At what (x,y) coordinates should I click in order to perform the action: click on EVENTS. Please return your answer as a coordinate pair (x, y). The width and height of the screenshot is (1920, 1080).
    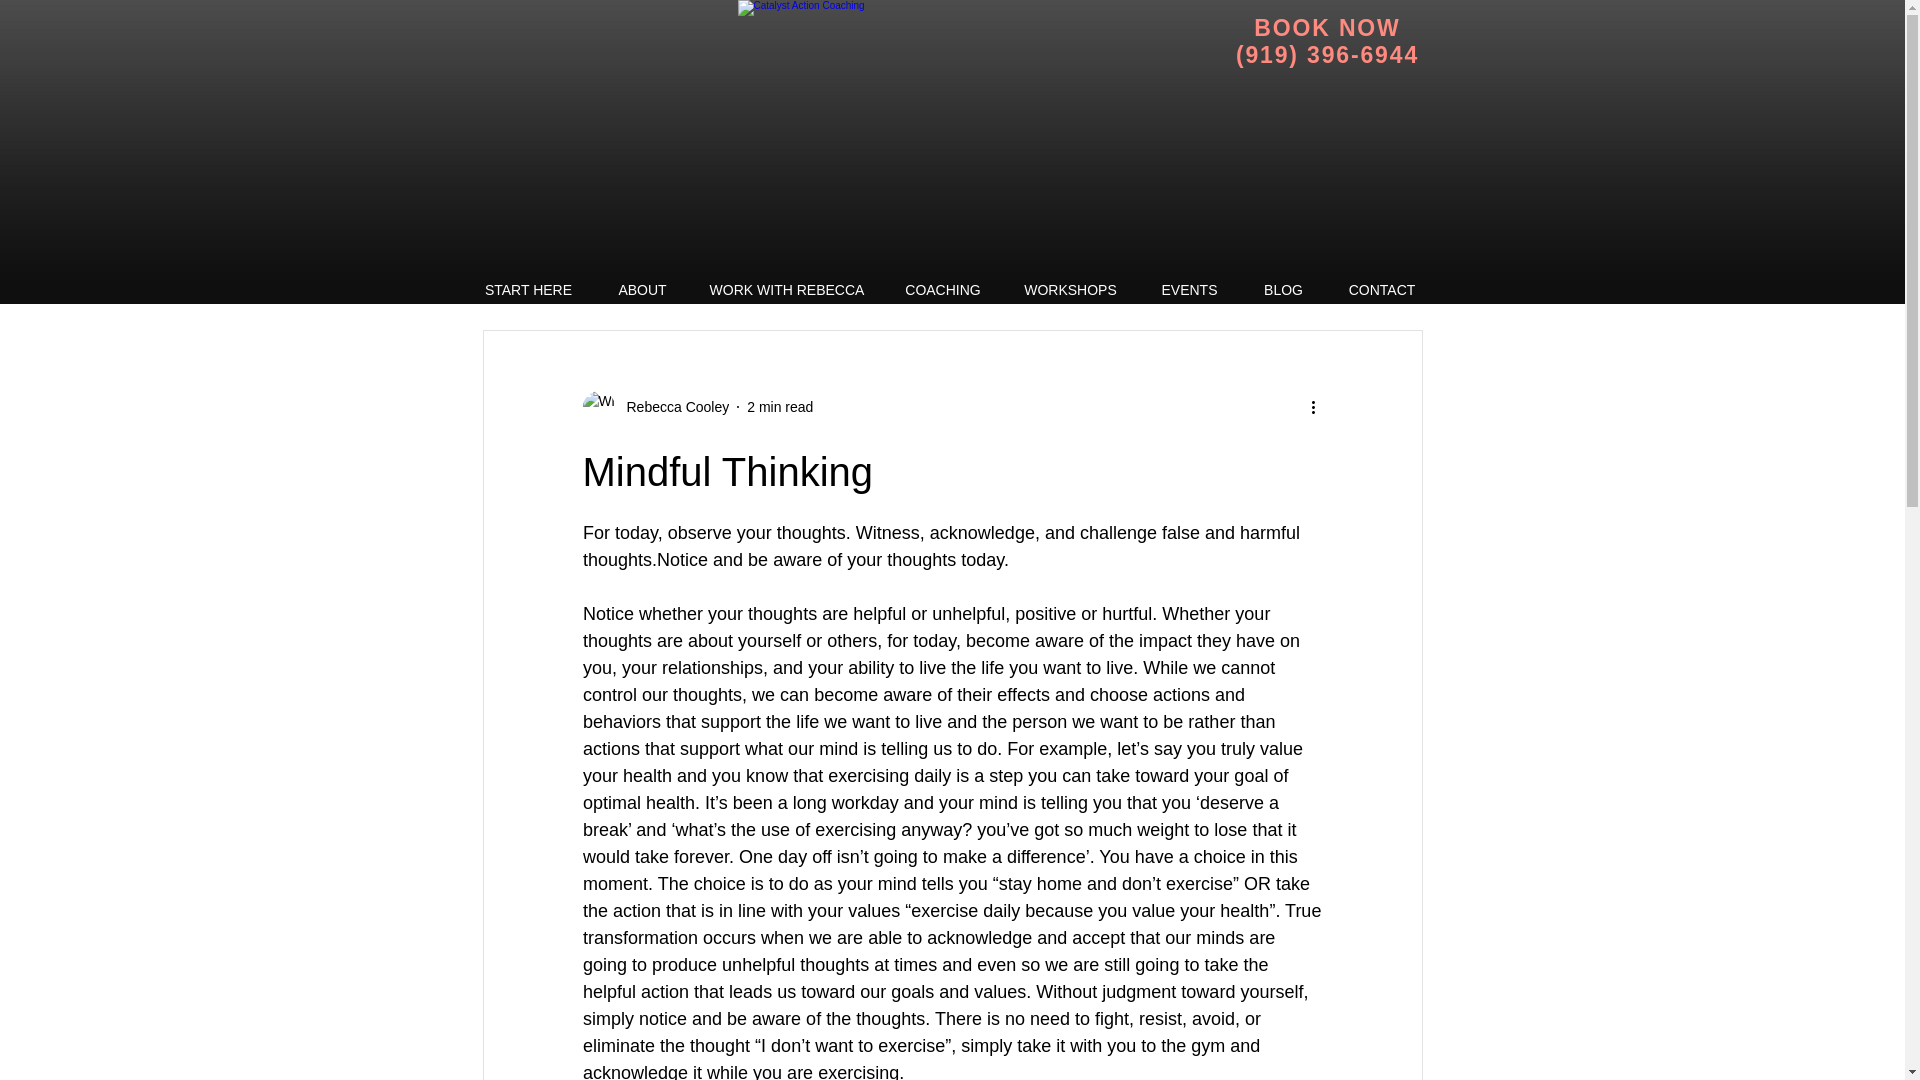
    Looking at the image, I should click on (1189, 290).